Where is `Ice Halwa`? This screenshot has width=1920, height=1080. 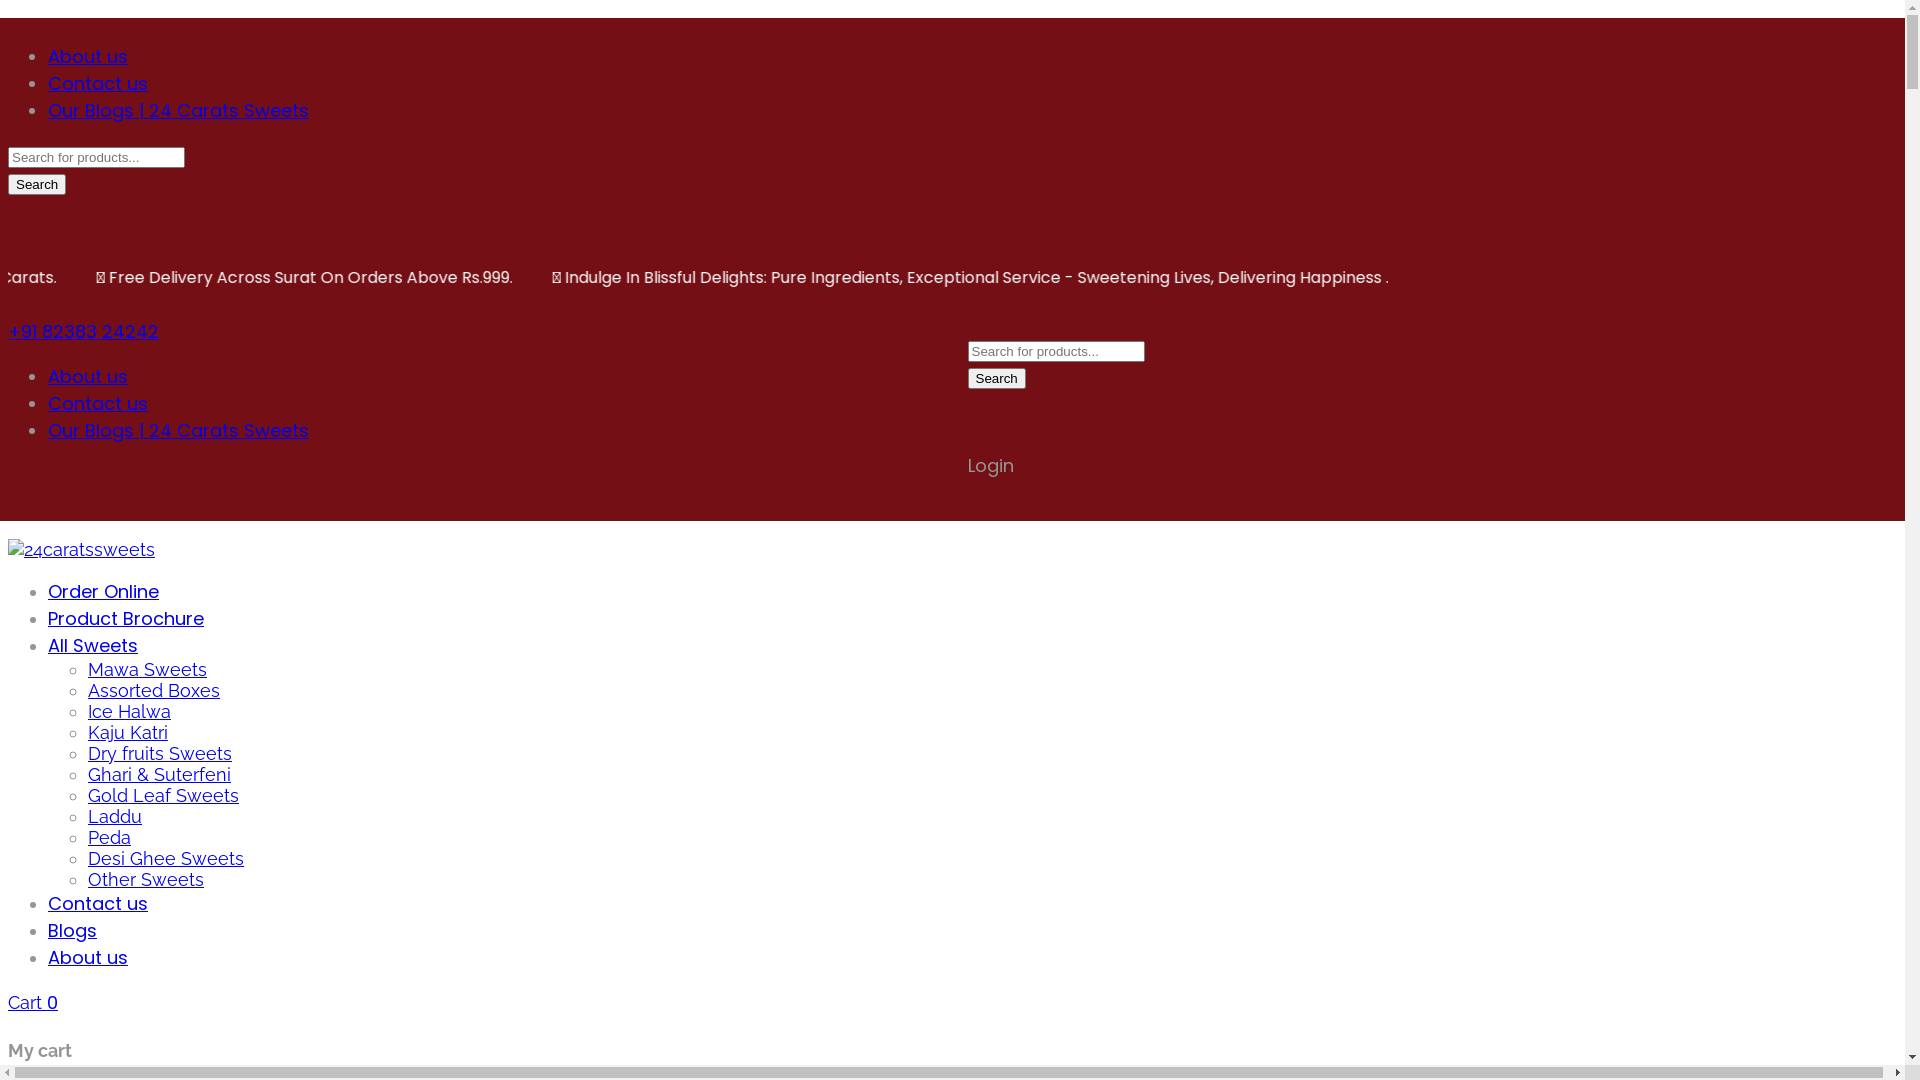 Ice Halwa is located at coordinates (130, 712).